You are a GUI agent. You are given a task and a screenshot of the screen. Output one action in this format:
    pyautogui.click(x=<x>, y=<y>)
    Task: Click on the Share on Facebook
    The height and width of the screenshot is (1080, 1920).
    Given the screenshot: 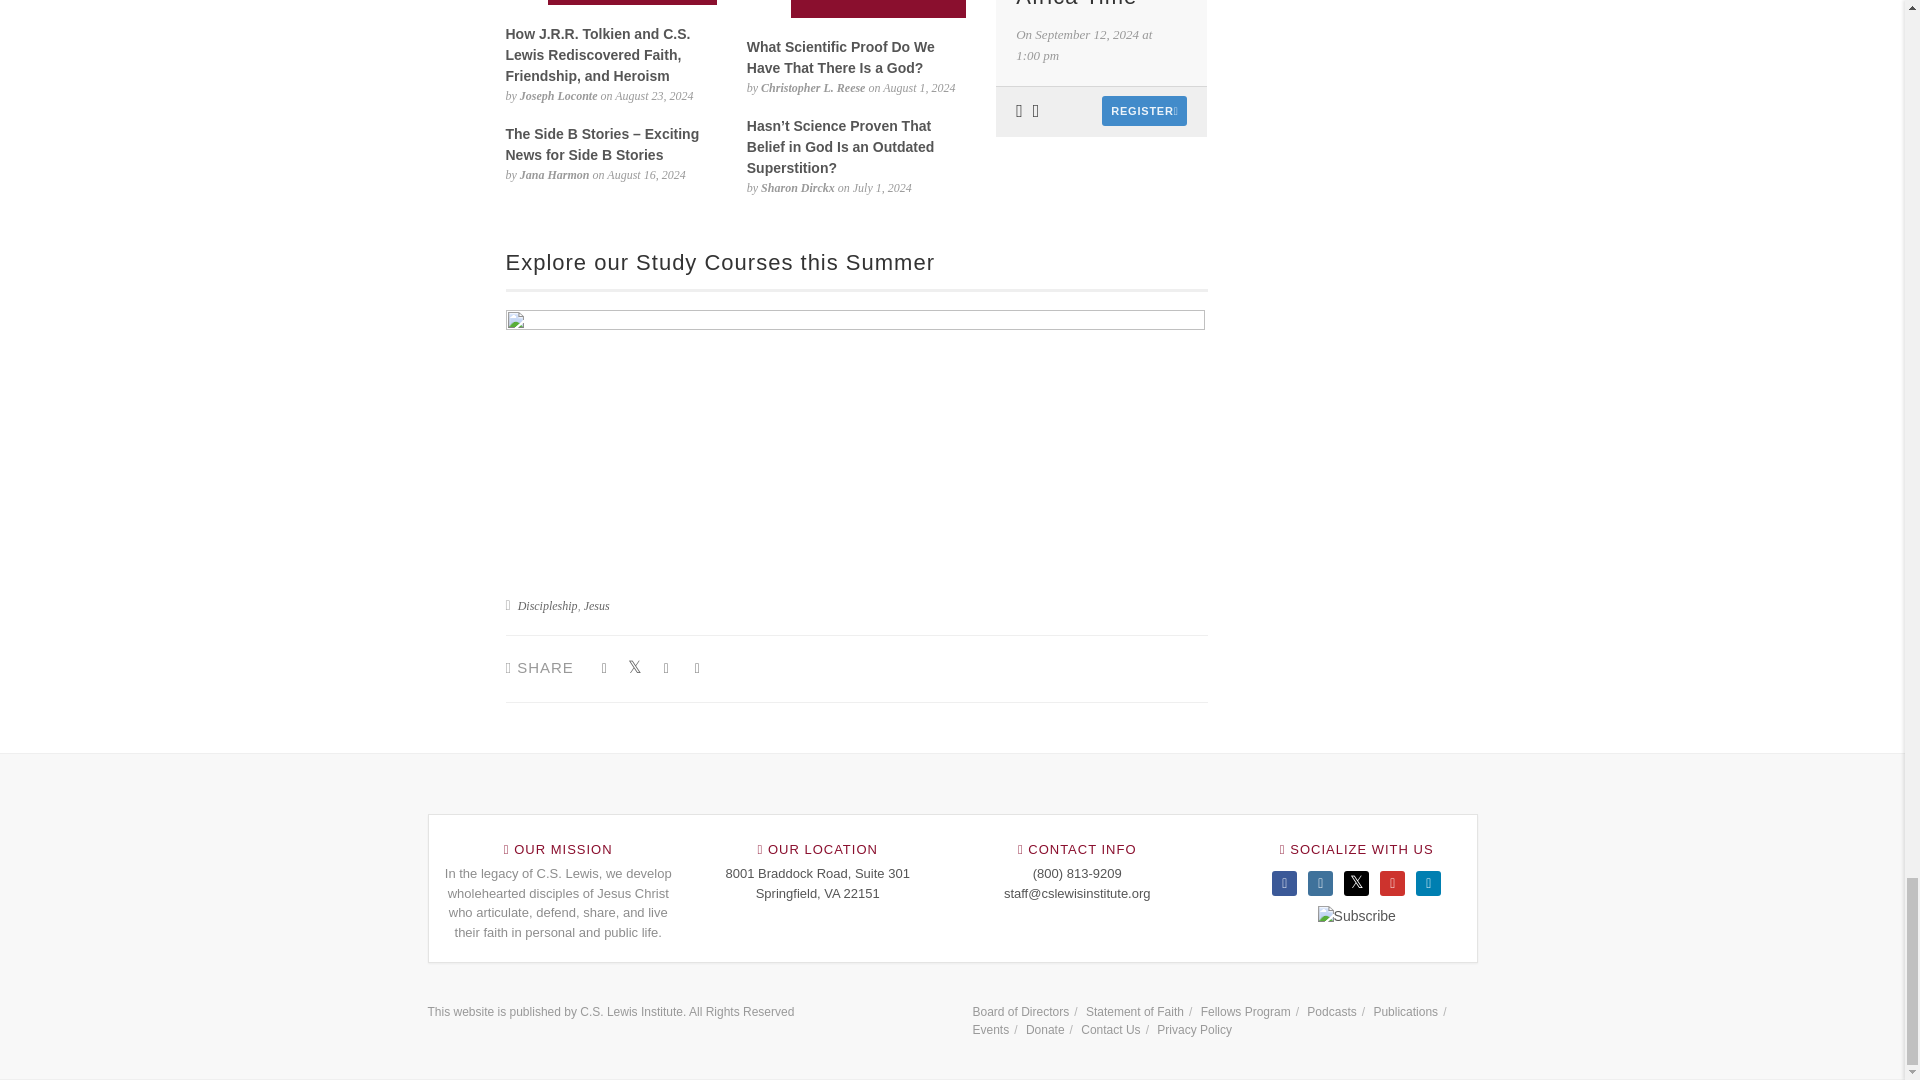 What is the action you would take?
    pyautogui.click(x=604, y=668)
    